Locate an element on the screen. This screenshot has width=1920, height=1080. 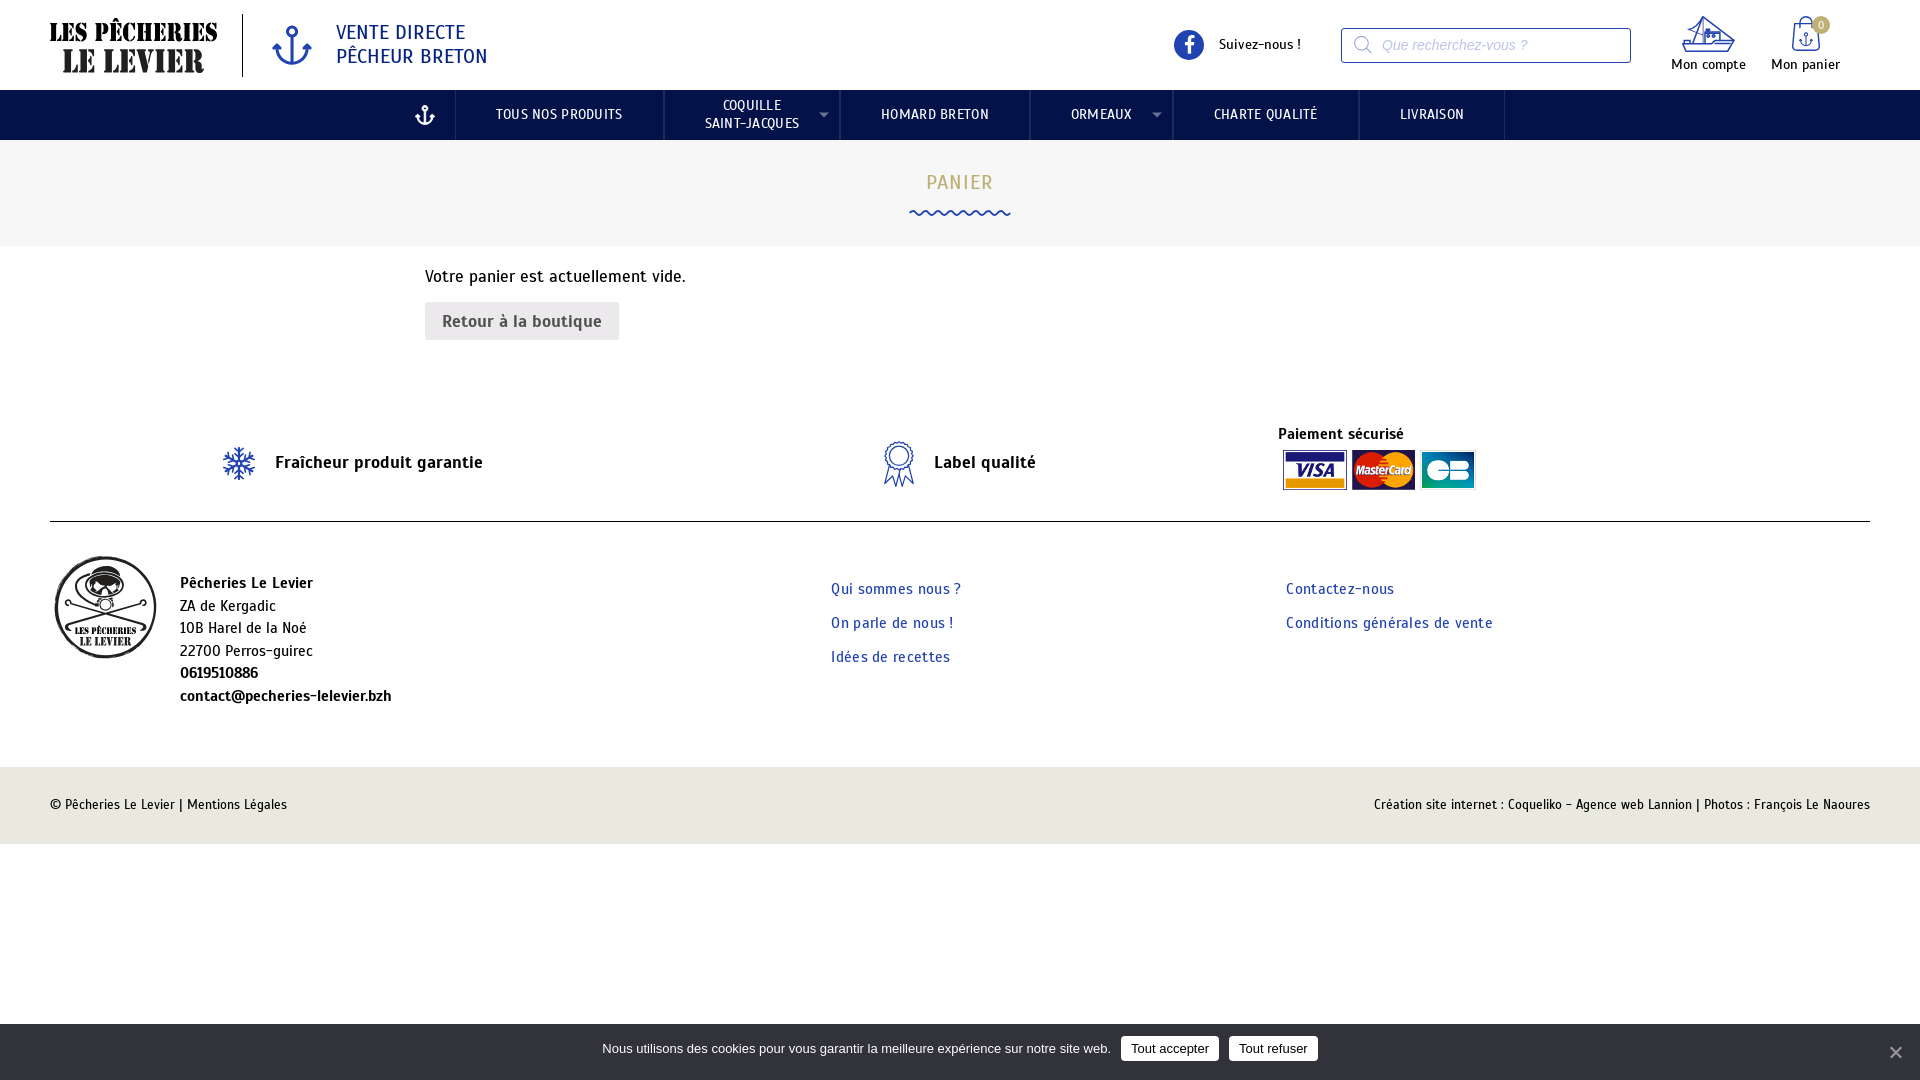
LIVRAISON is located at coordinates (1432, 115).